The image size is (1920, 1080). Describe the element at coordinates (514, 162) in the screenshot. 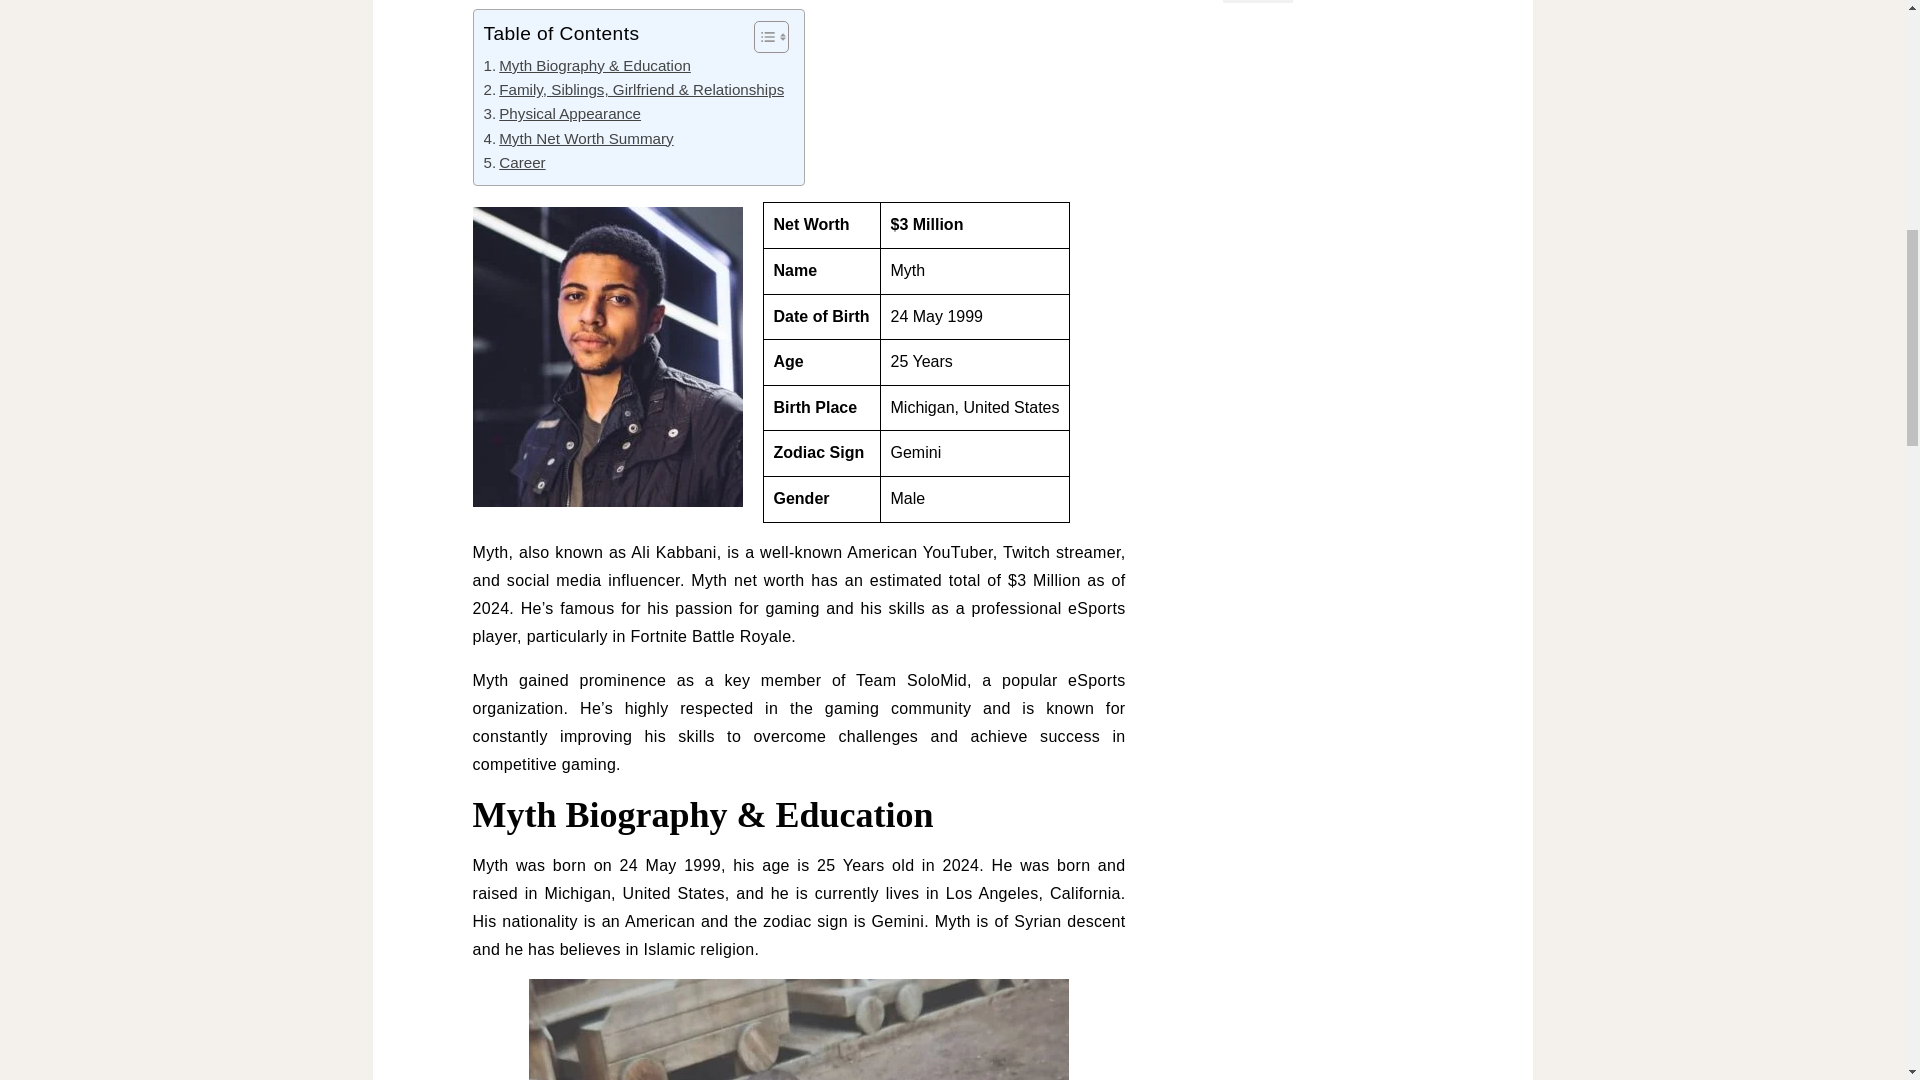

I see `Career` at that location.